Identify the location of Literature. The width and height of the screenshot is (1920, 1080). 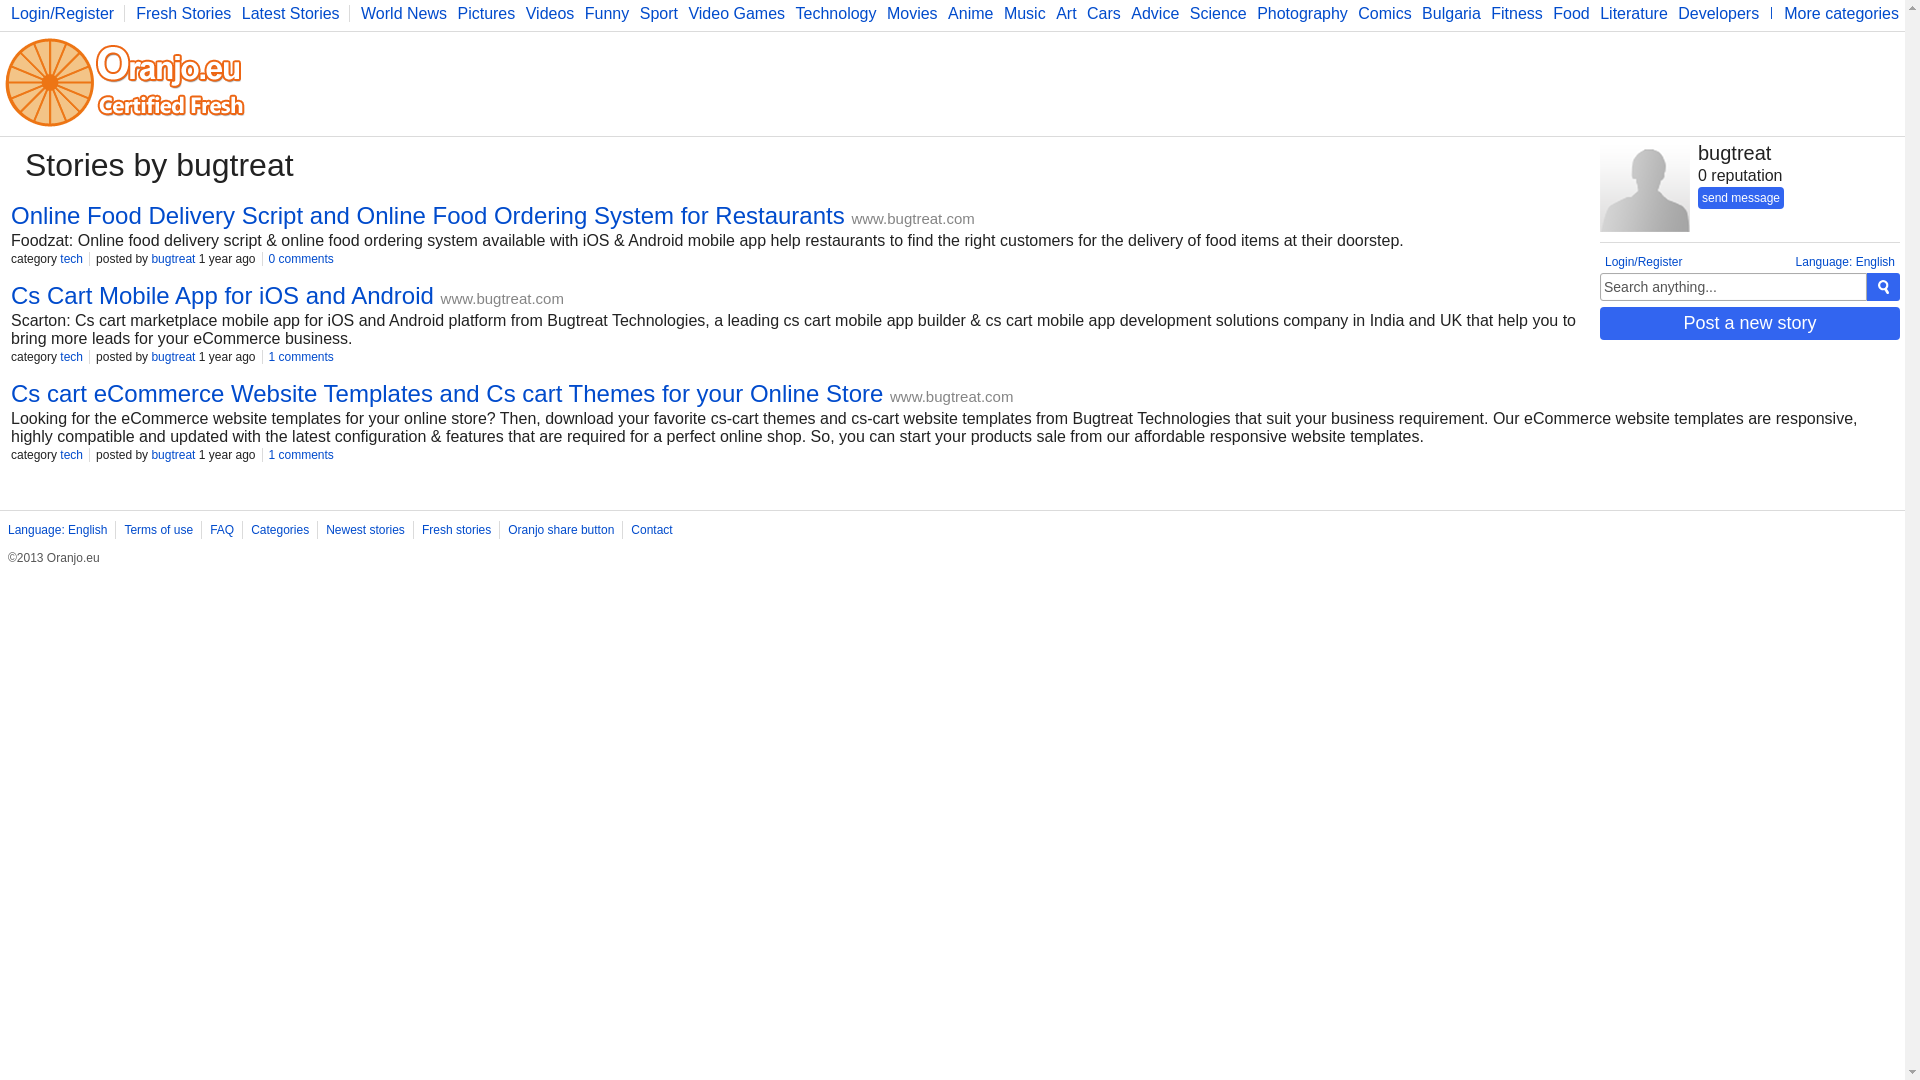
(1630, 14).